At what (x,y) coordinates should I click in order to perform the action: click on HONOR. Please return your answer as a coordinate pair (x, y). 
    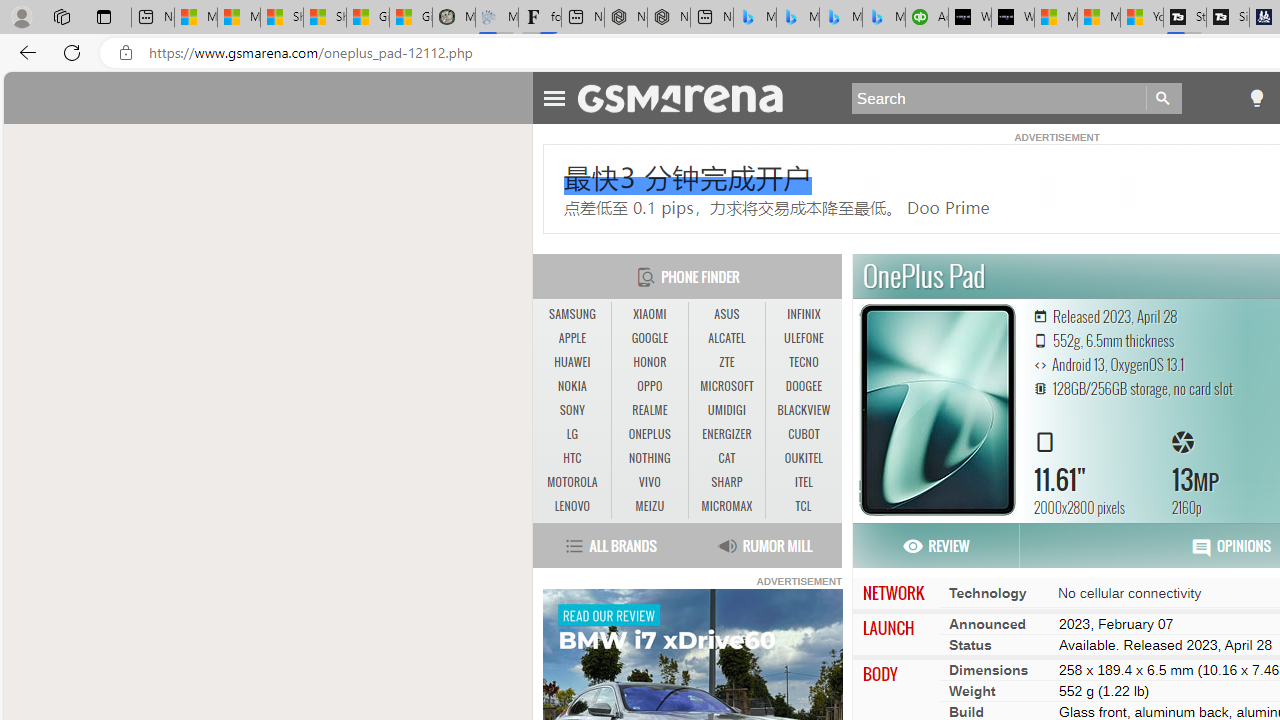
    Looking at the image, I should click on (649, 362).